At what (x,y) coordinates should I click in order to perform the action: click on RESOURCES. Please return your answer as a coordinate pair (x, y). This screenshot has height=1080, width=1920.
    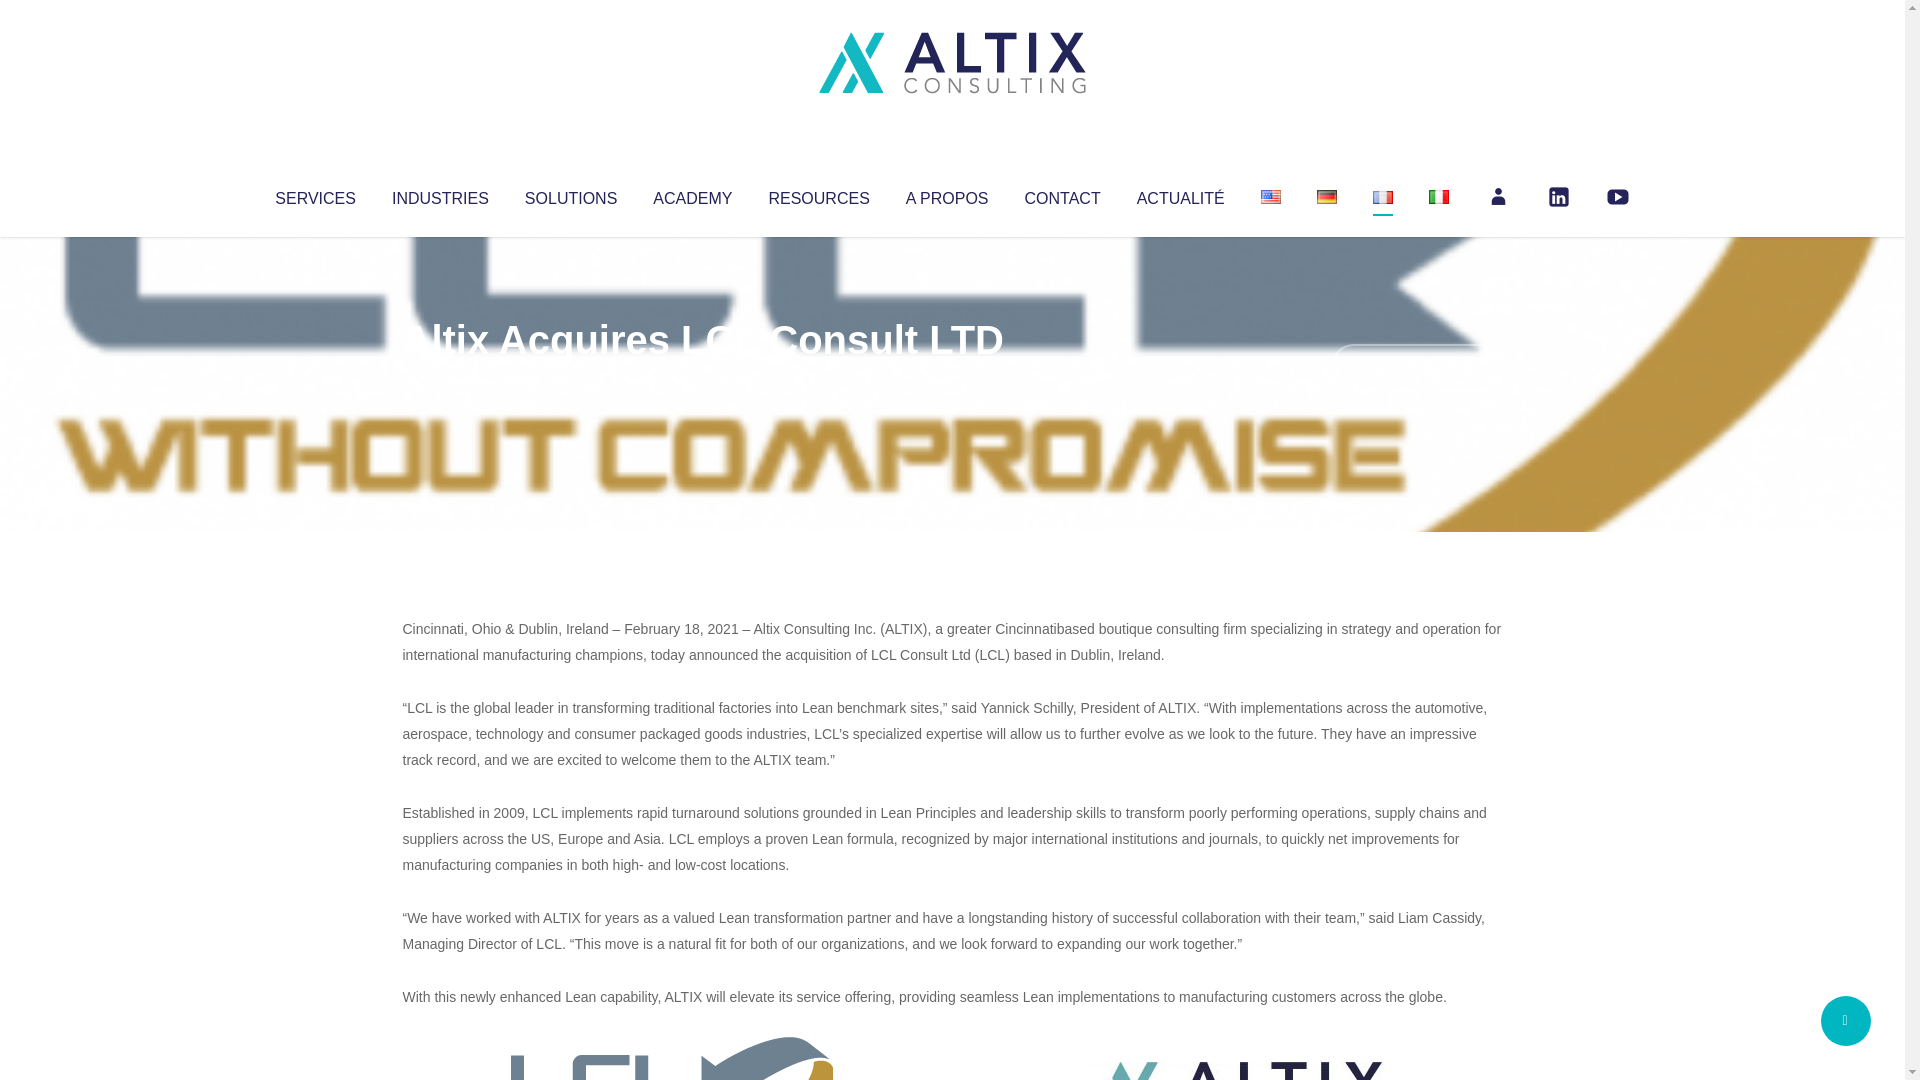
    Looking at the image, I should click on (818, 194).